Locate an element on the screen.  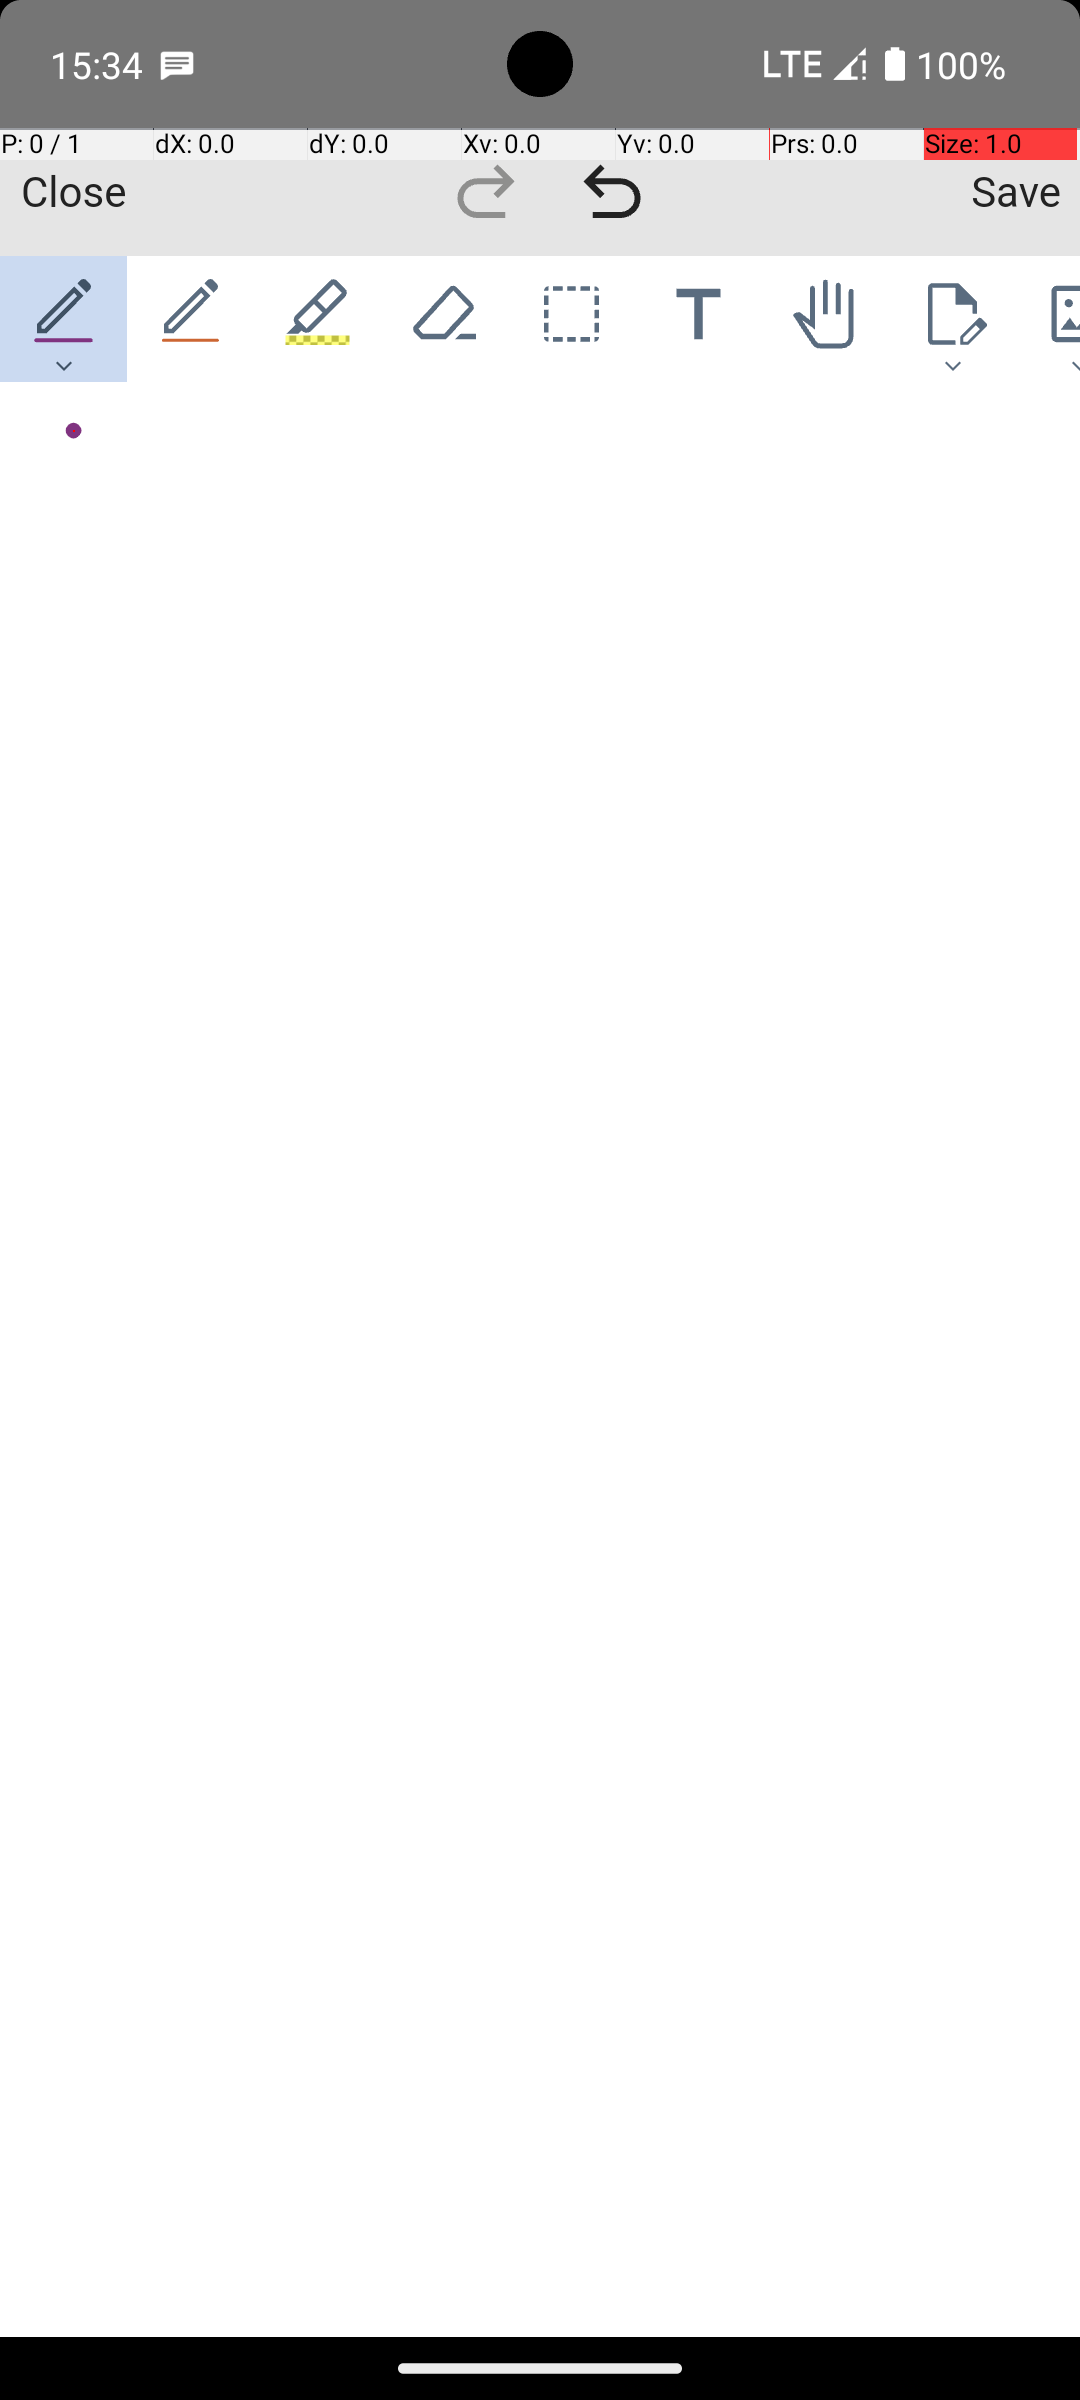
Added Stroke is located at coordinates (62, 432).